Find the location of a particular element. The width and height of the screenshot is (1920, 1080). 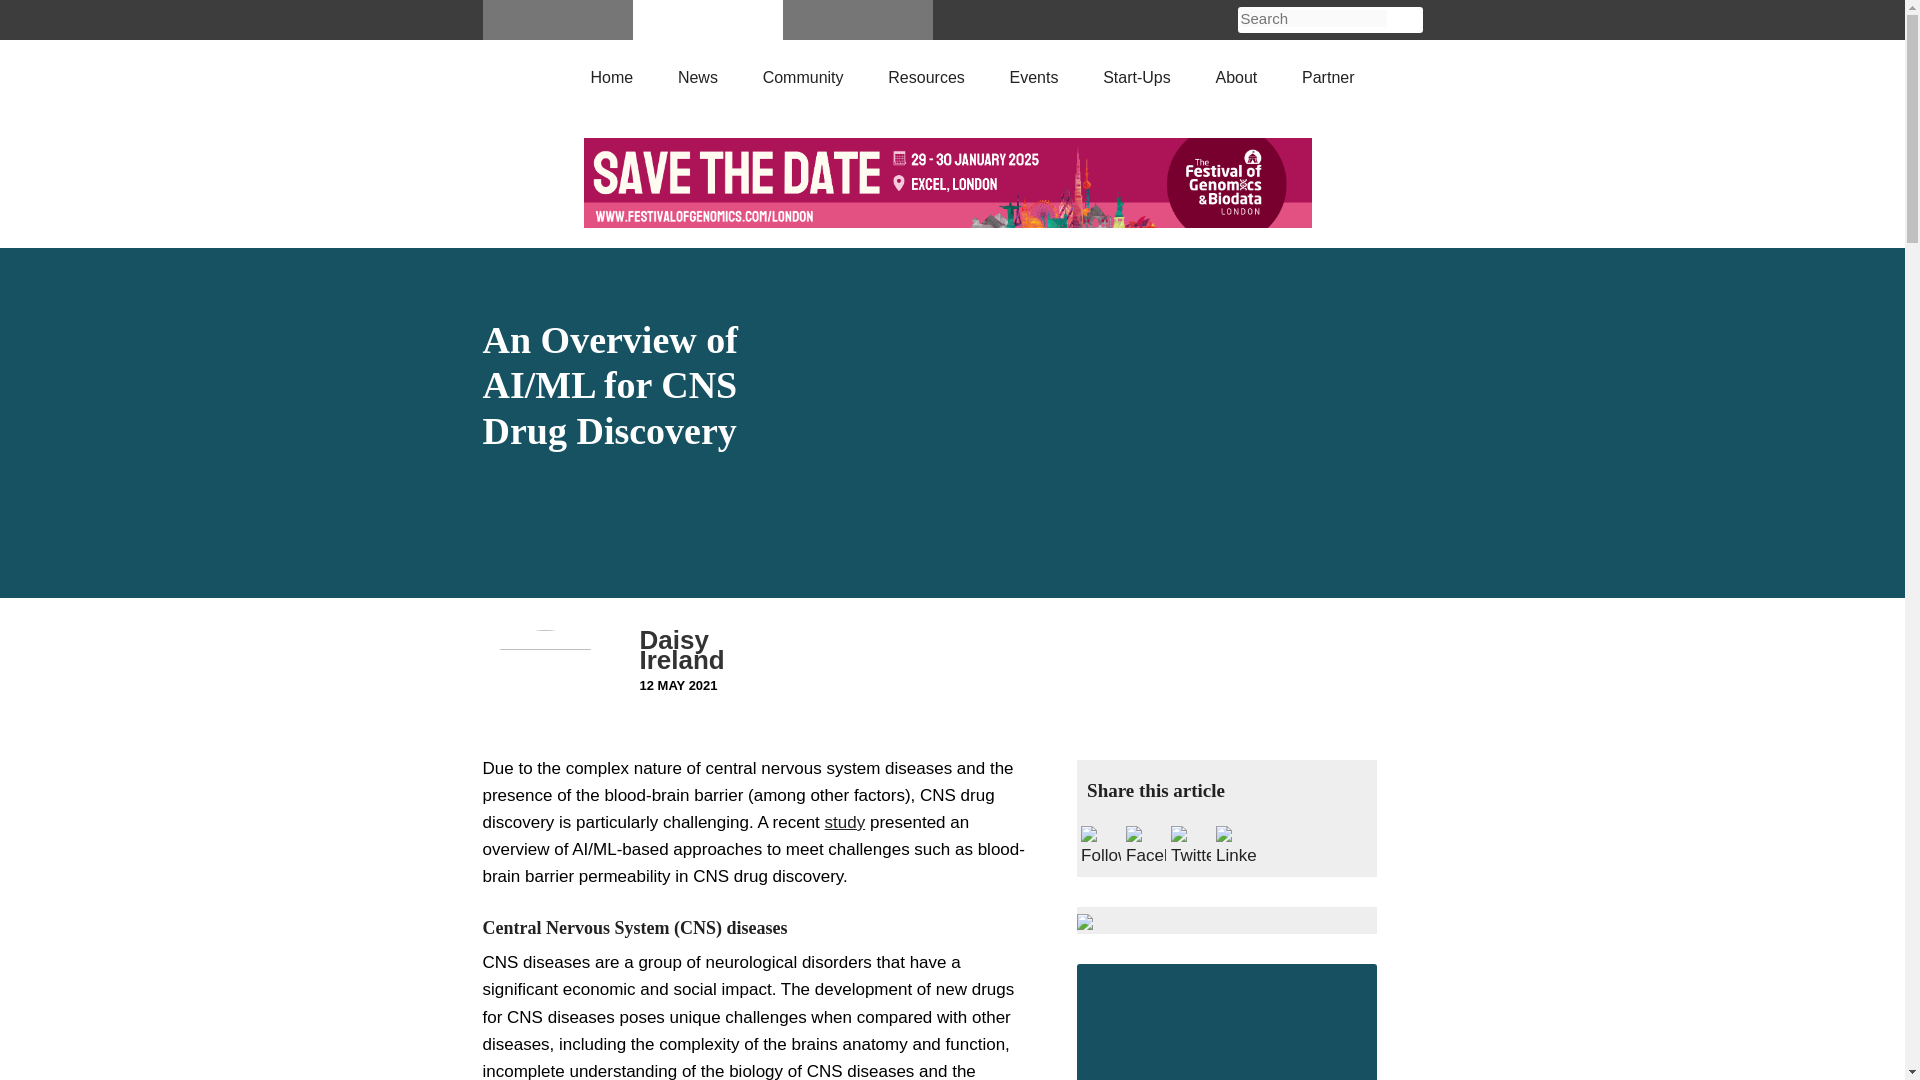

Follow by Email is located at coordinates (1100, 846).